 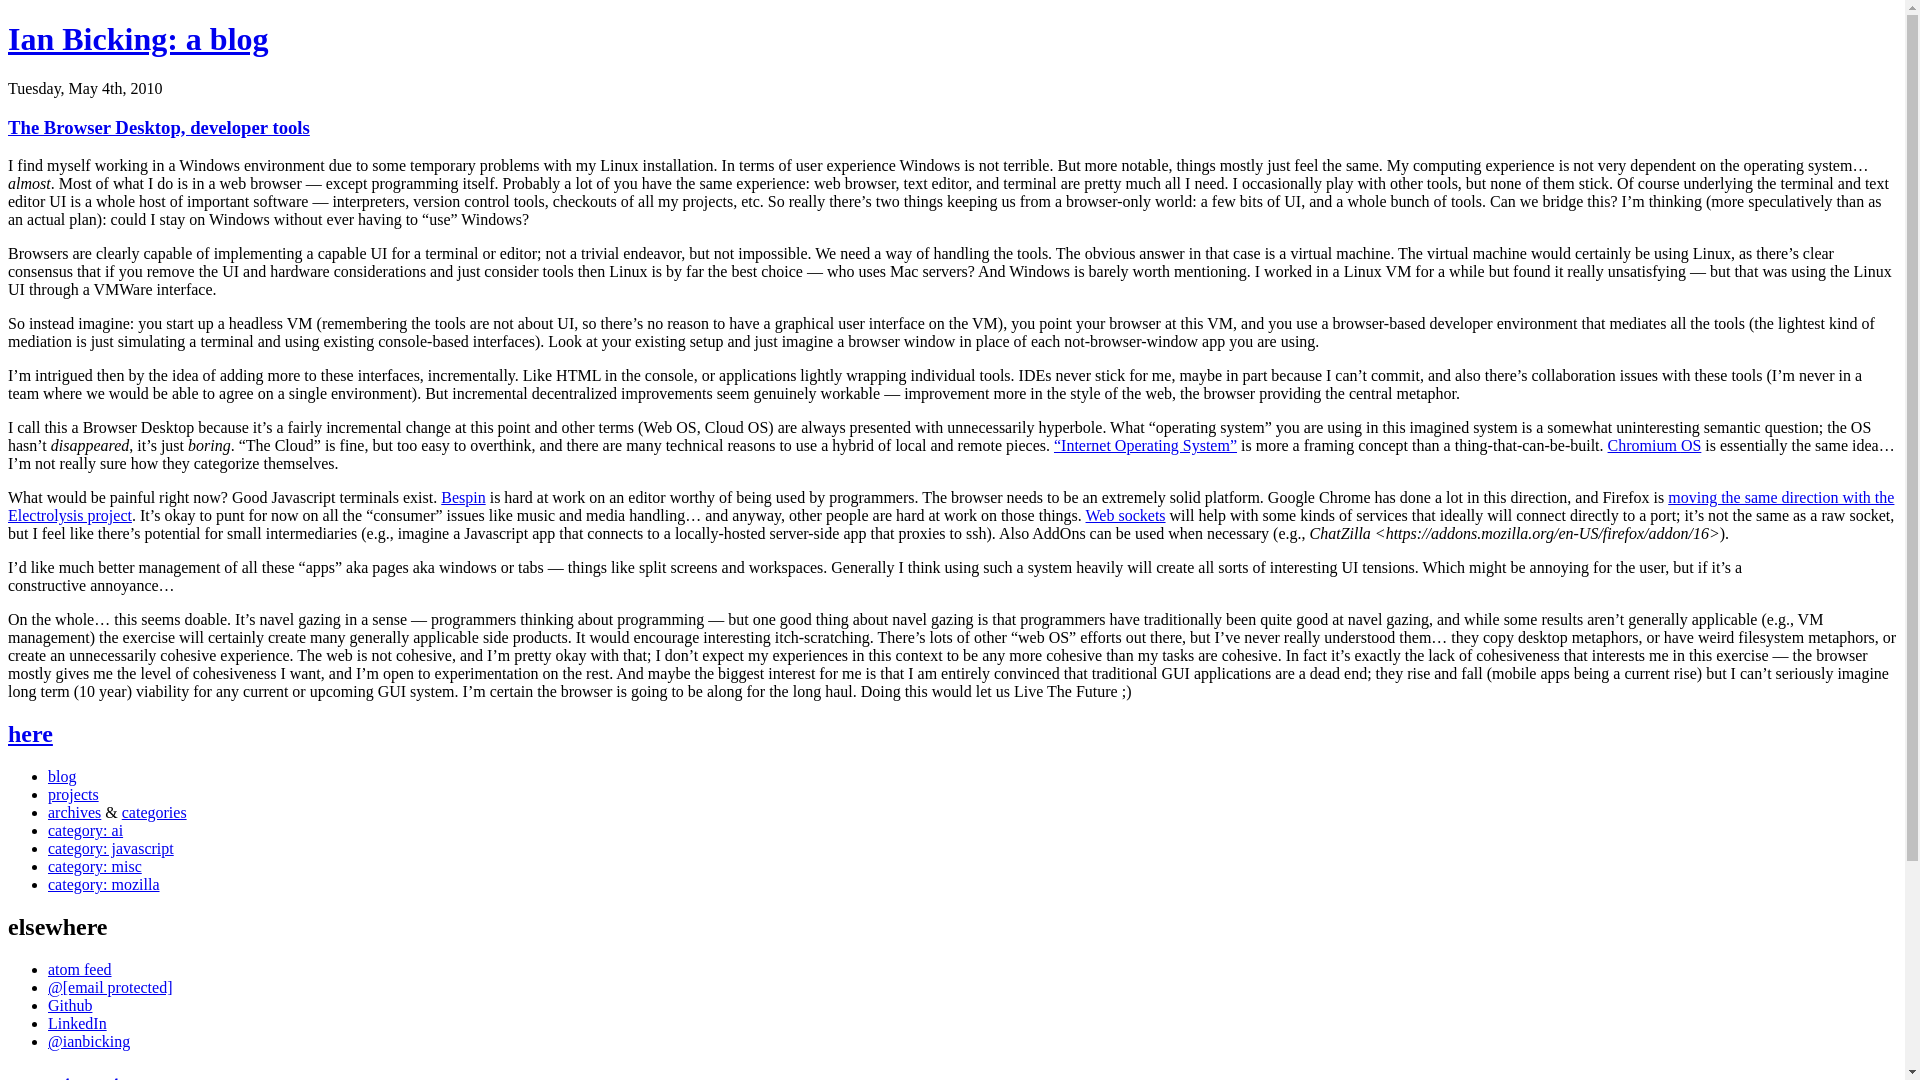 What do you see at coordinates (30, 734) in the screenshot?
I see `here` at bounding box center [30, 734].